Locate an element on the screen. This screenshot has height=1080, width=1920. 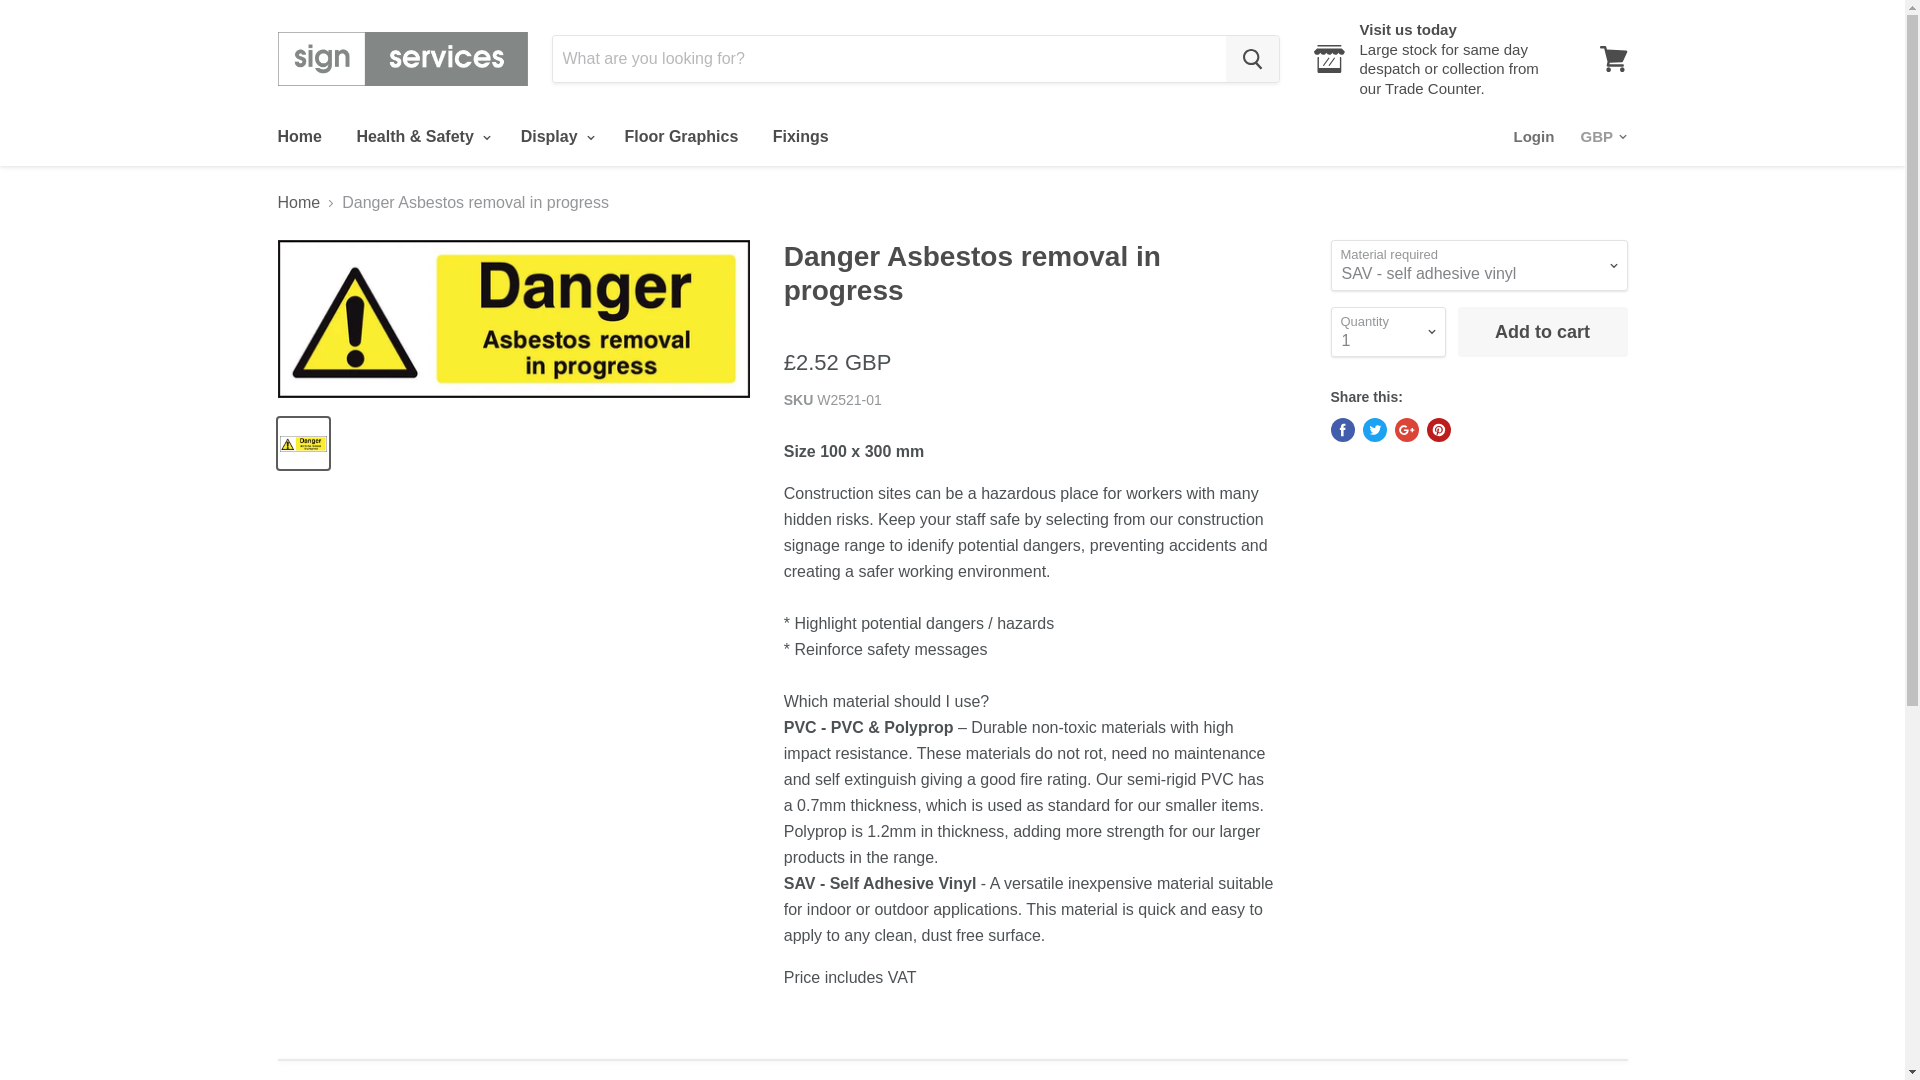
Home is located at coordinates (298, 136).